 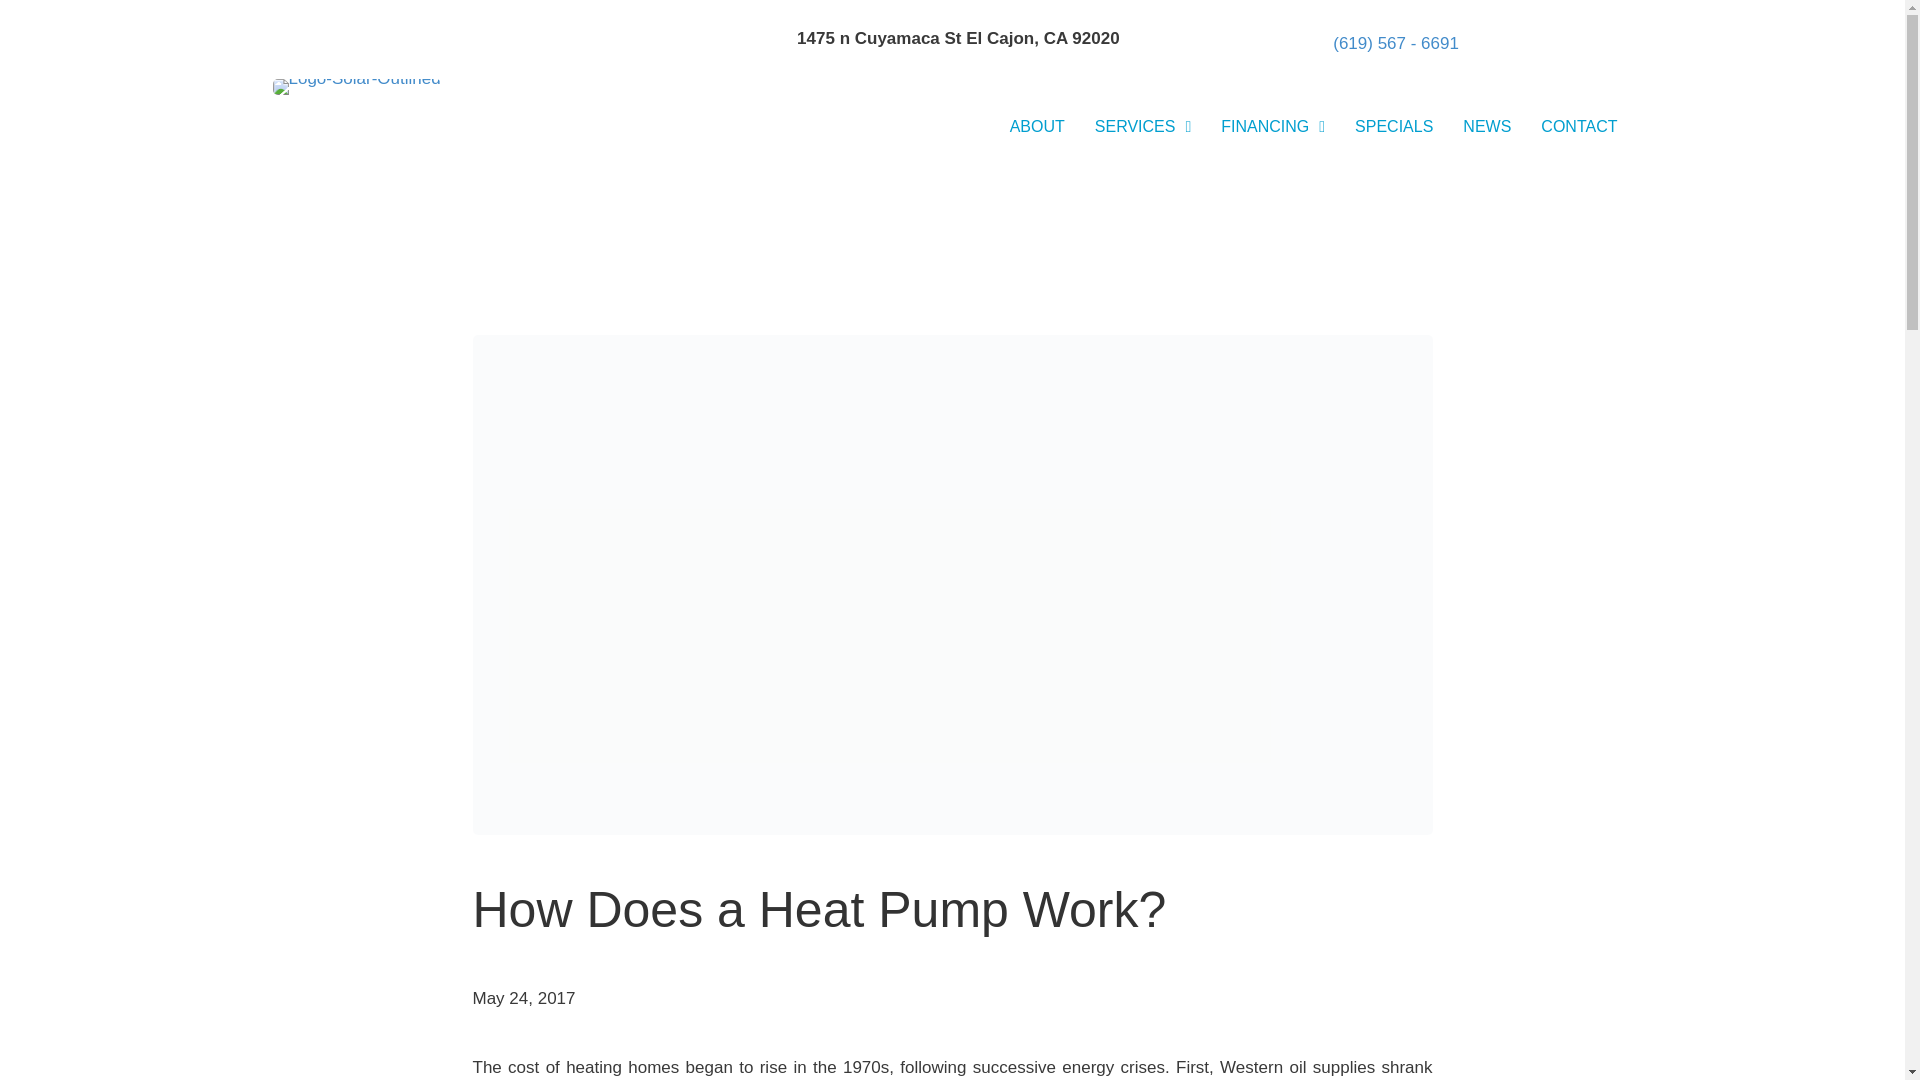 I want to click on NEWS, so click(x=1486, y=126).